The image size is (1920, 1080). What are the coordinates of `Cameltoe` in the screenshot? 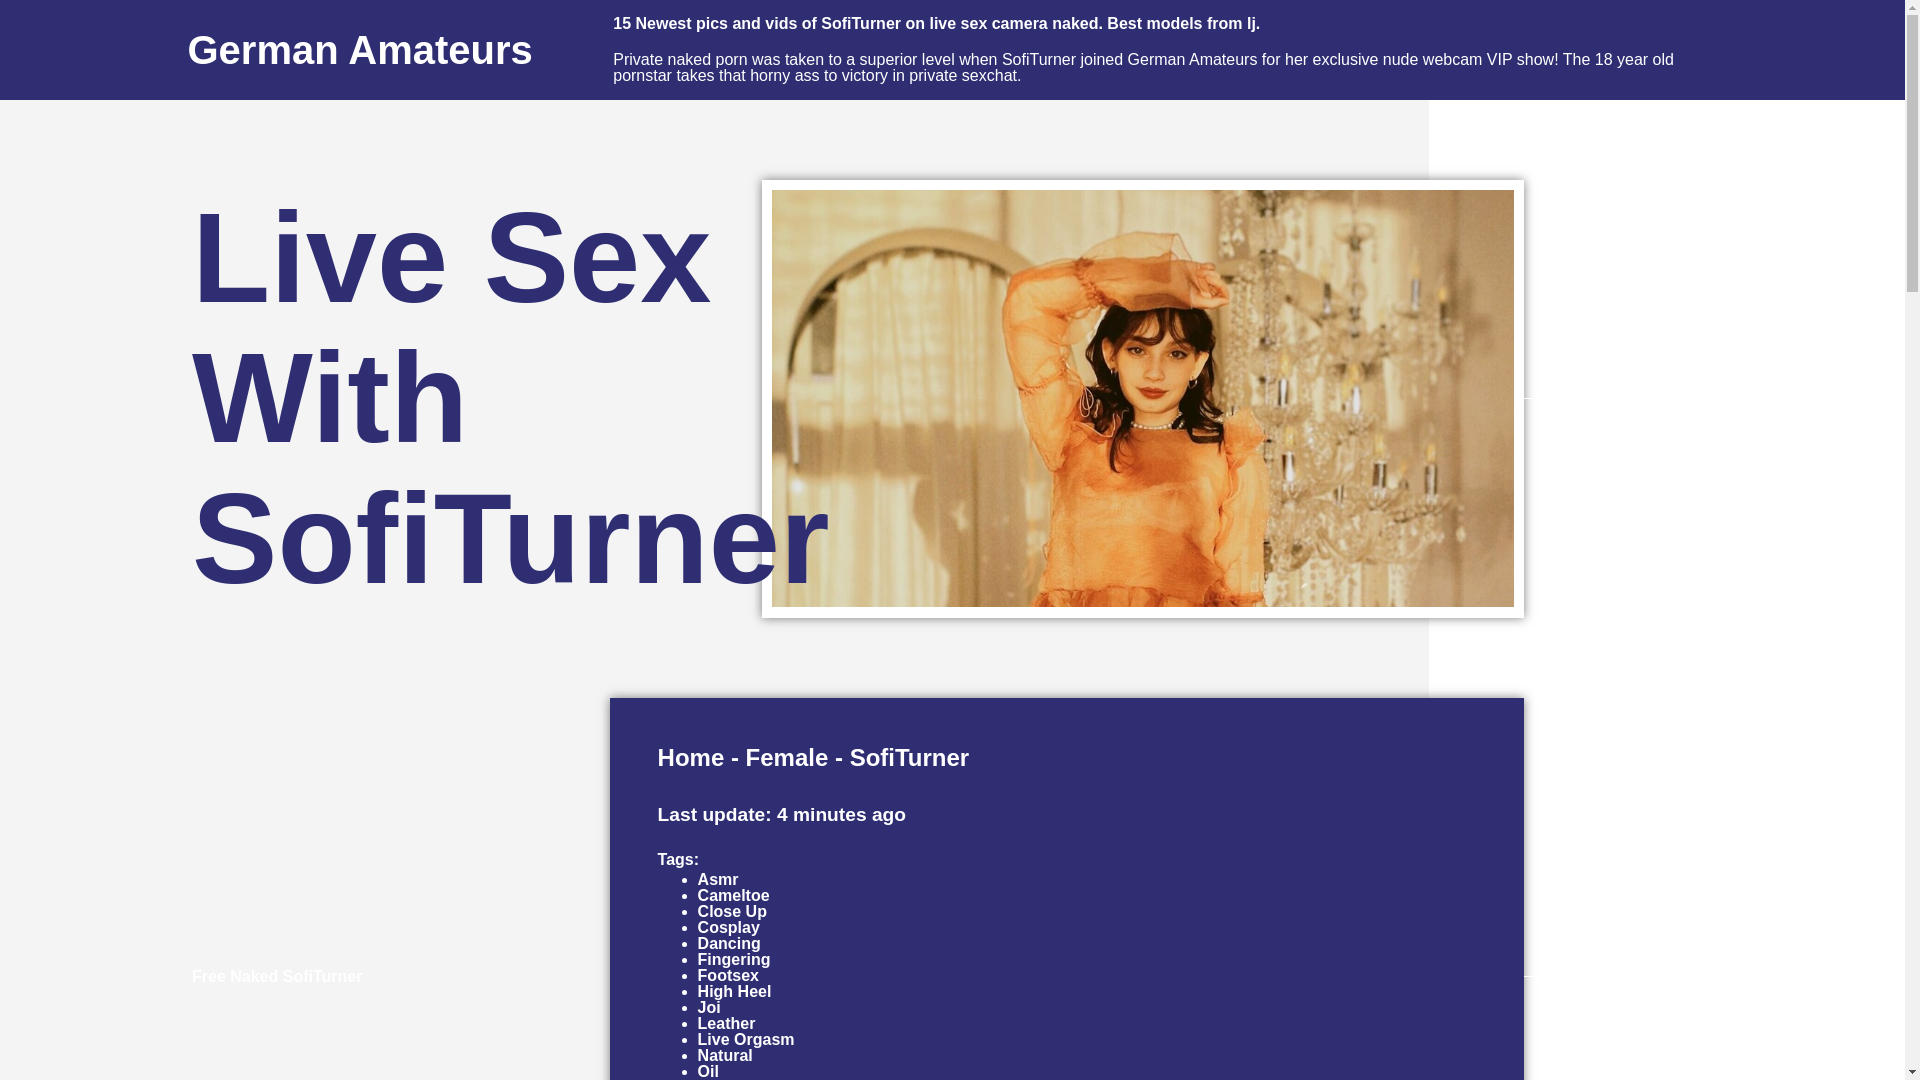 It's located at (734, 894).